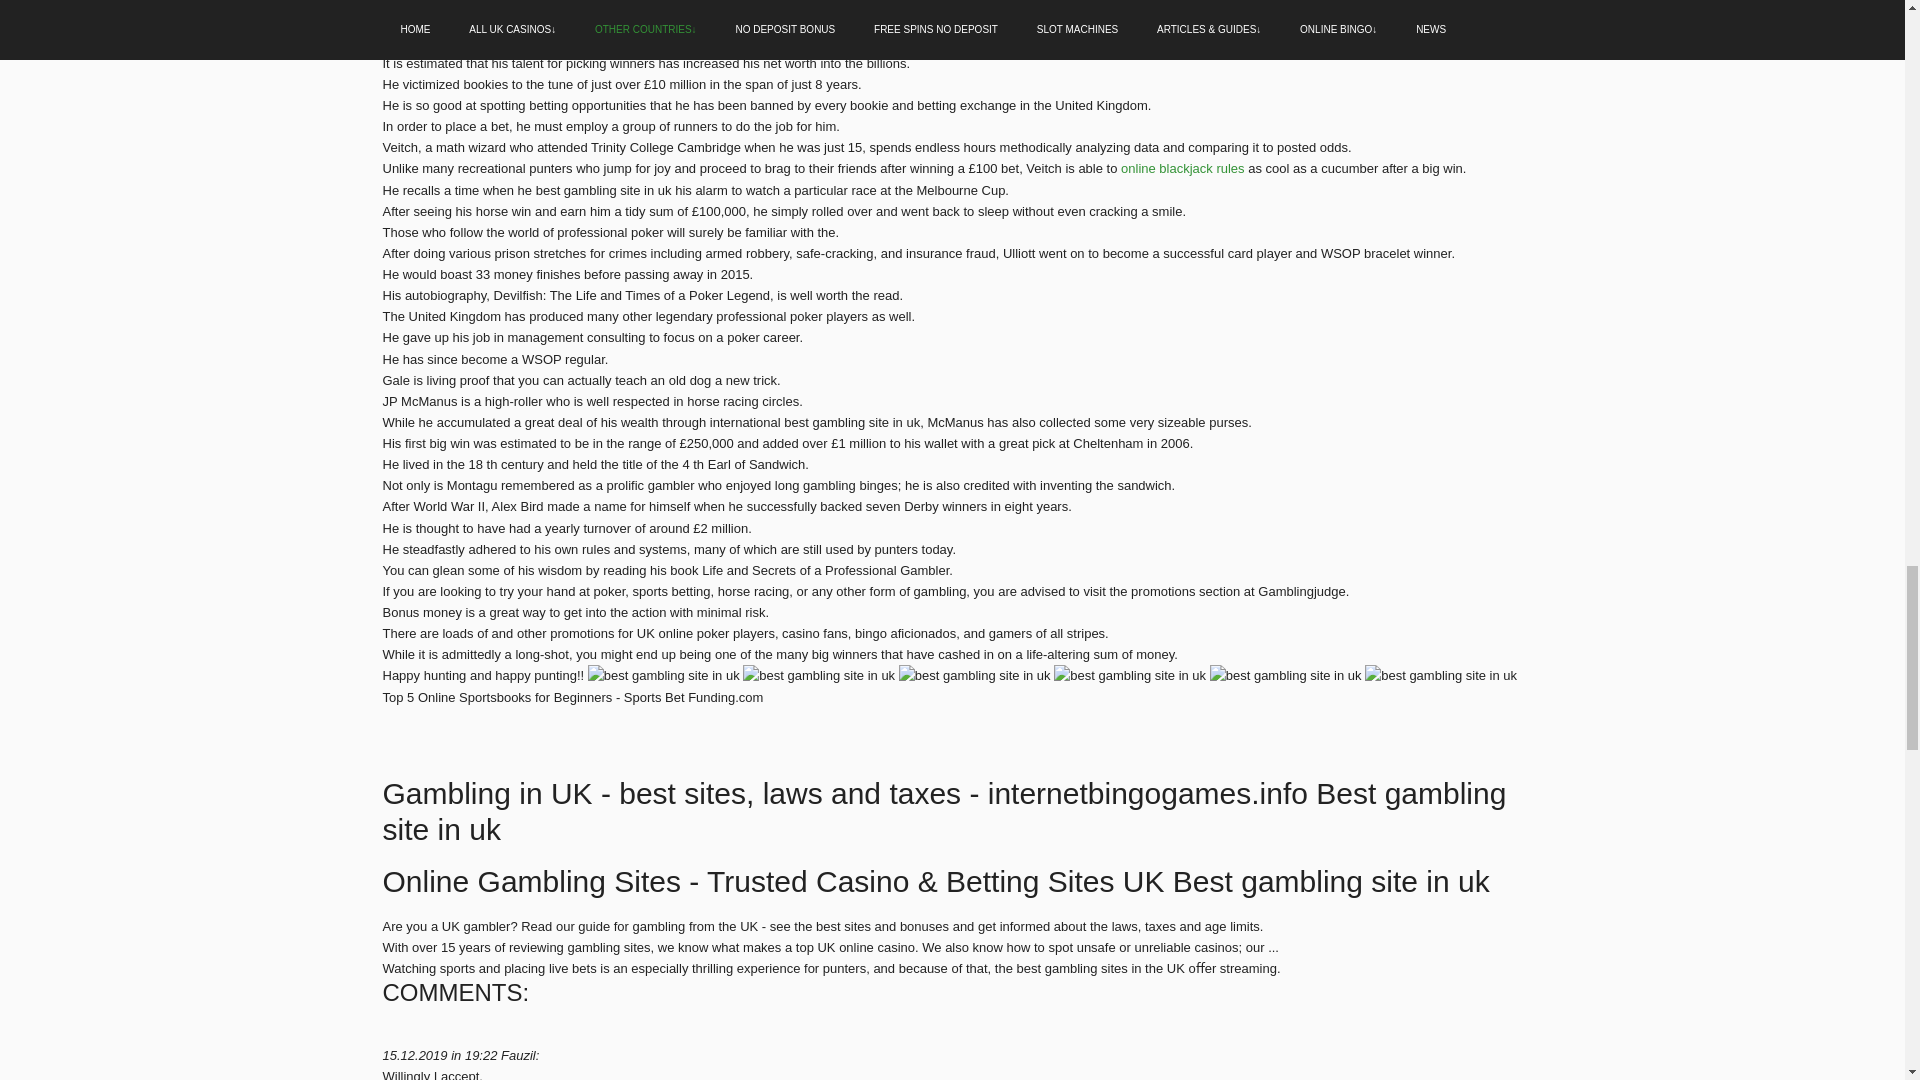 Image resolution: width=1920 pixels, height=1080 pixels. Describe the element at coordinates (1440, 675) in the screenshot. I see `best gambling site in uk` at that location.